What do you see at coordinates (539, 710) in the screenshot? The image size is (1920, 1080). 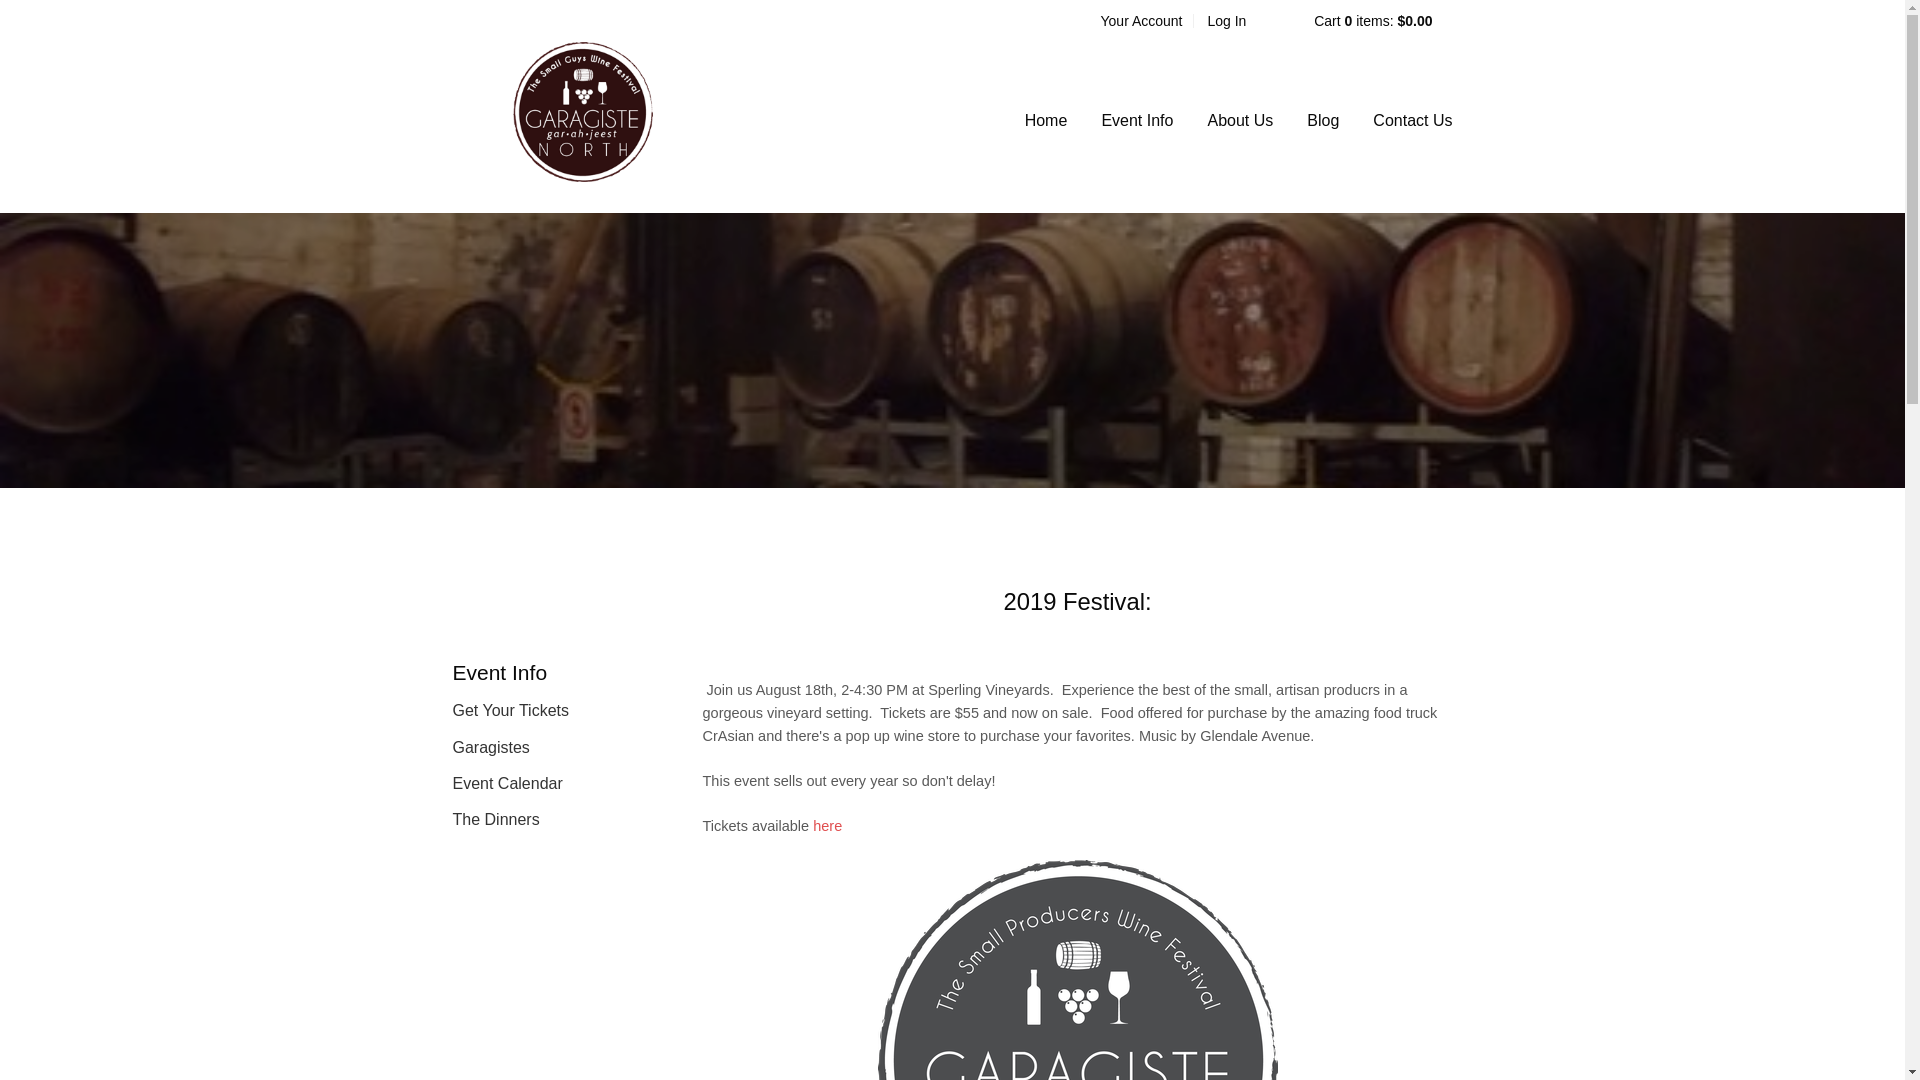 I see `Get Your Tickets` at bounding box center [539, 710].